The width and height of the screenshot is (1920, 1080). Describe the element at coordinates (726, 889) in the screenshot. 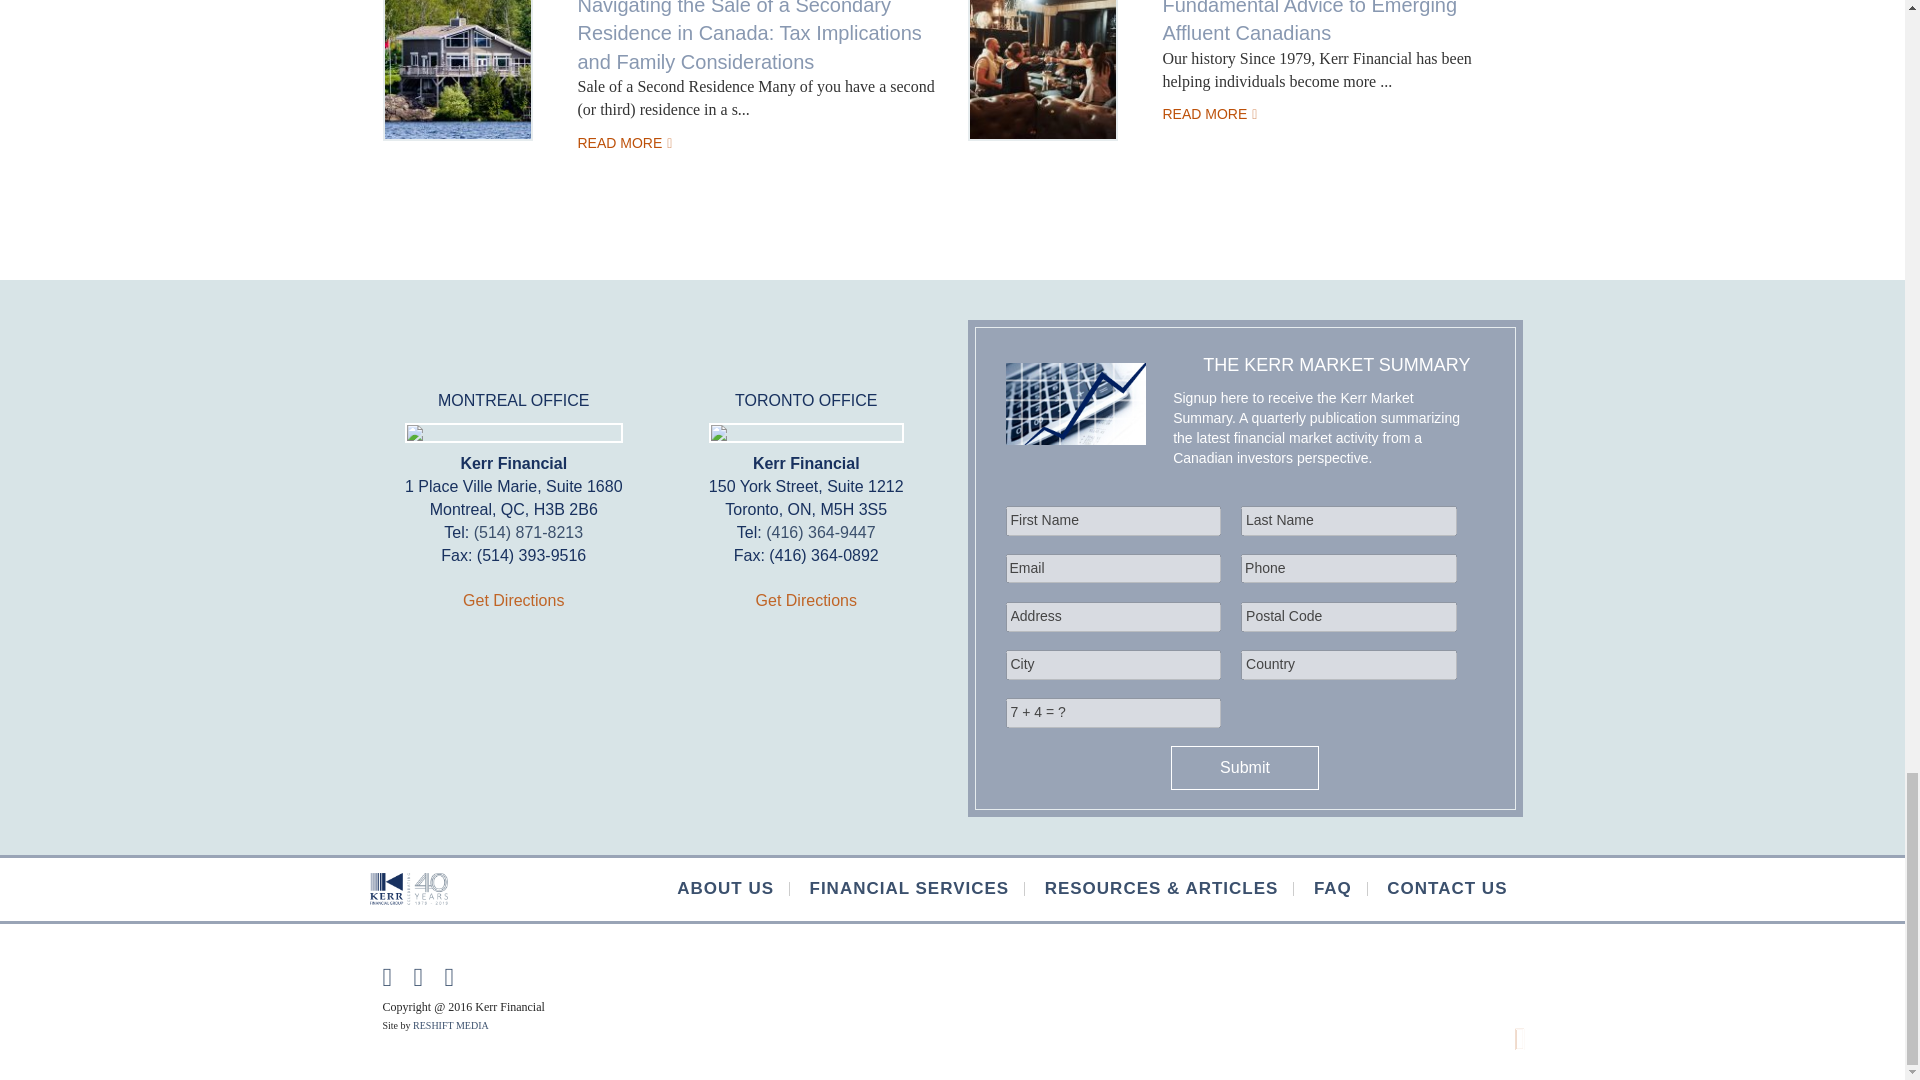

I see `About Us` at that location.